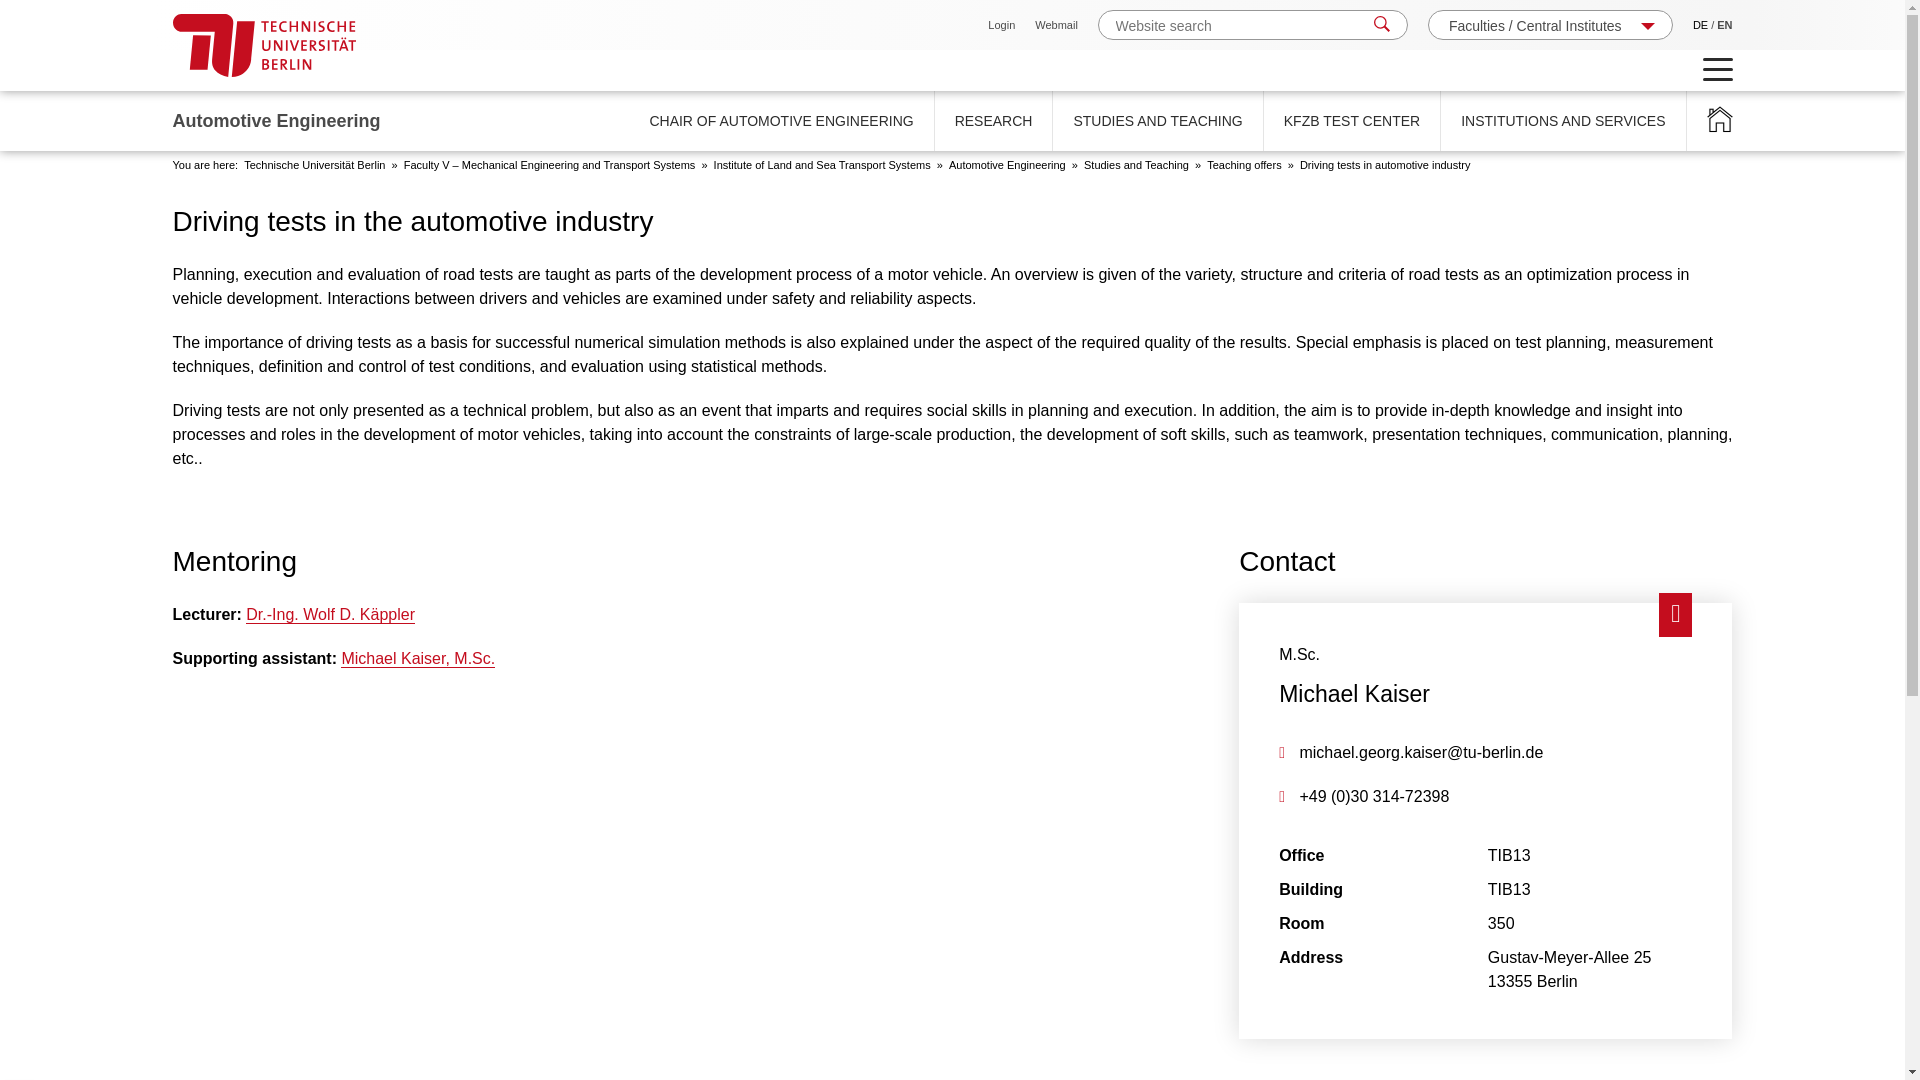 This screenshot has width=1920, height=1080. I want to click on Webmail, so click(1056, 25).